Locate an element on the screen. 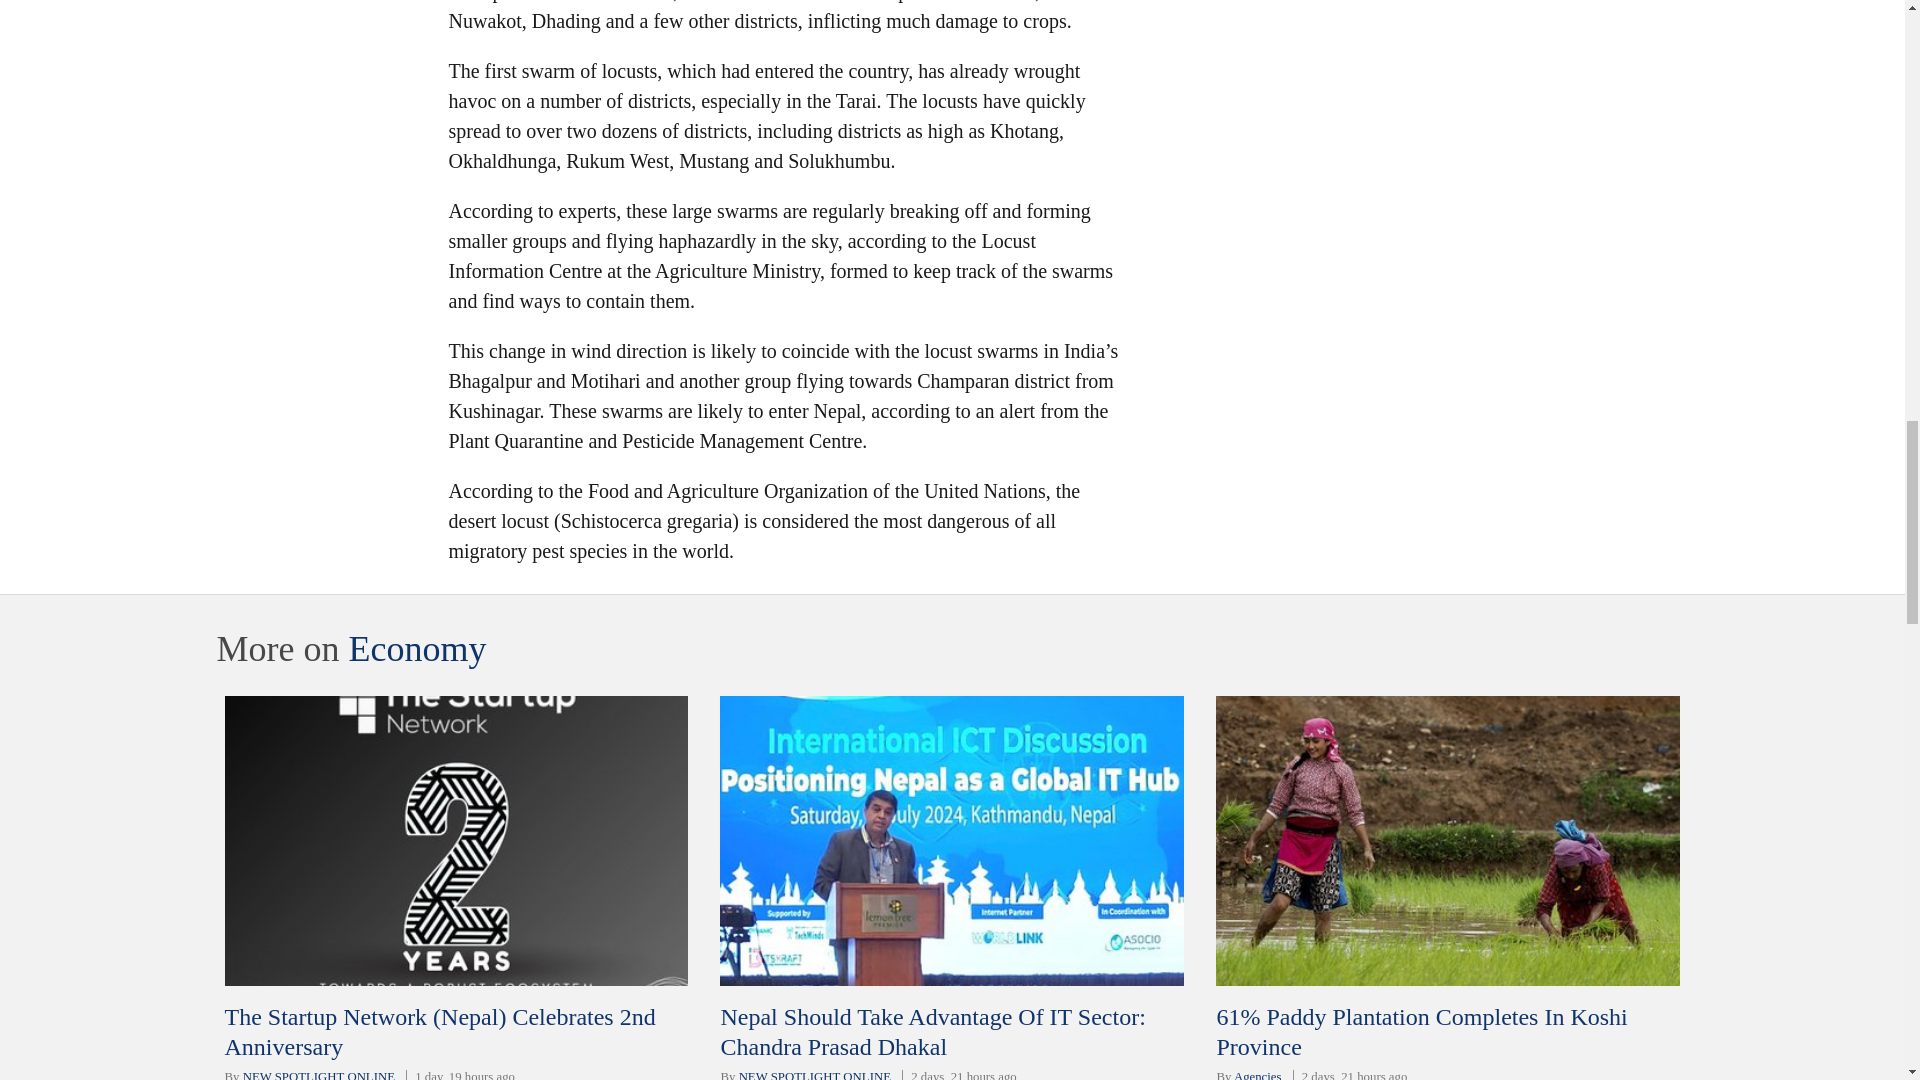 The image size is (1920, 1080). NEW SPOTLIGHT ONLINE is located at coordinates (319, 1075).